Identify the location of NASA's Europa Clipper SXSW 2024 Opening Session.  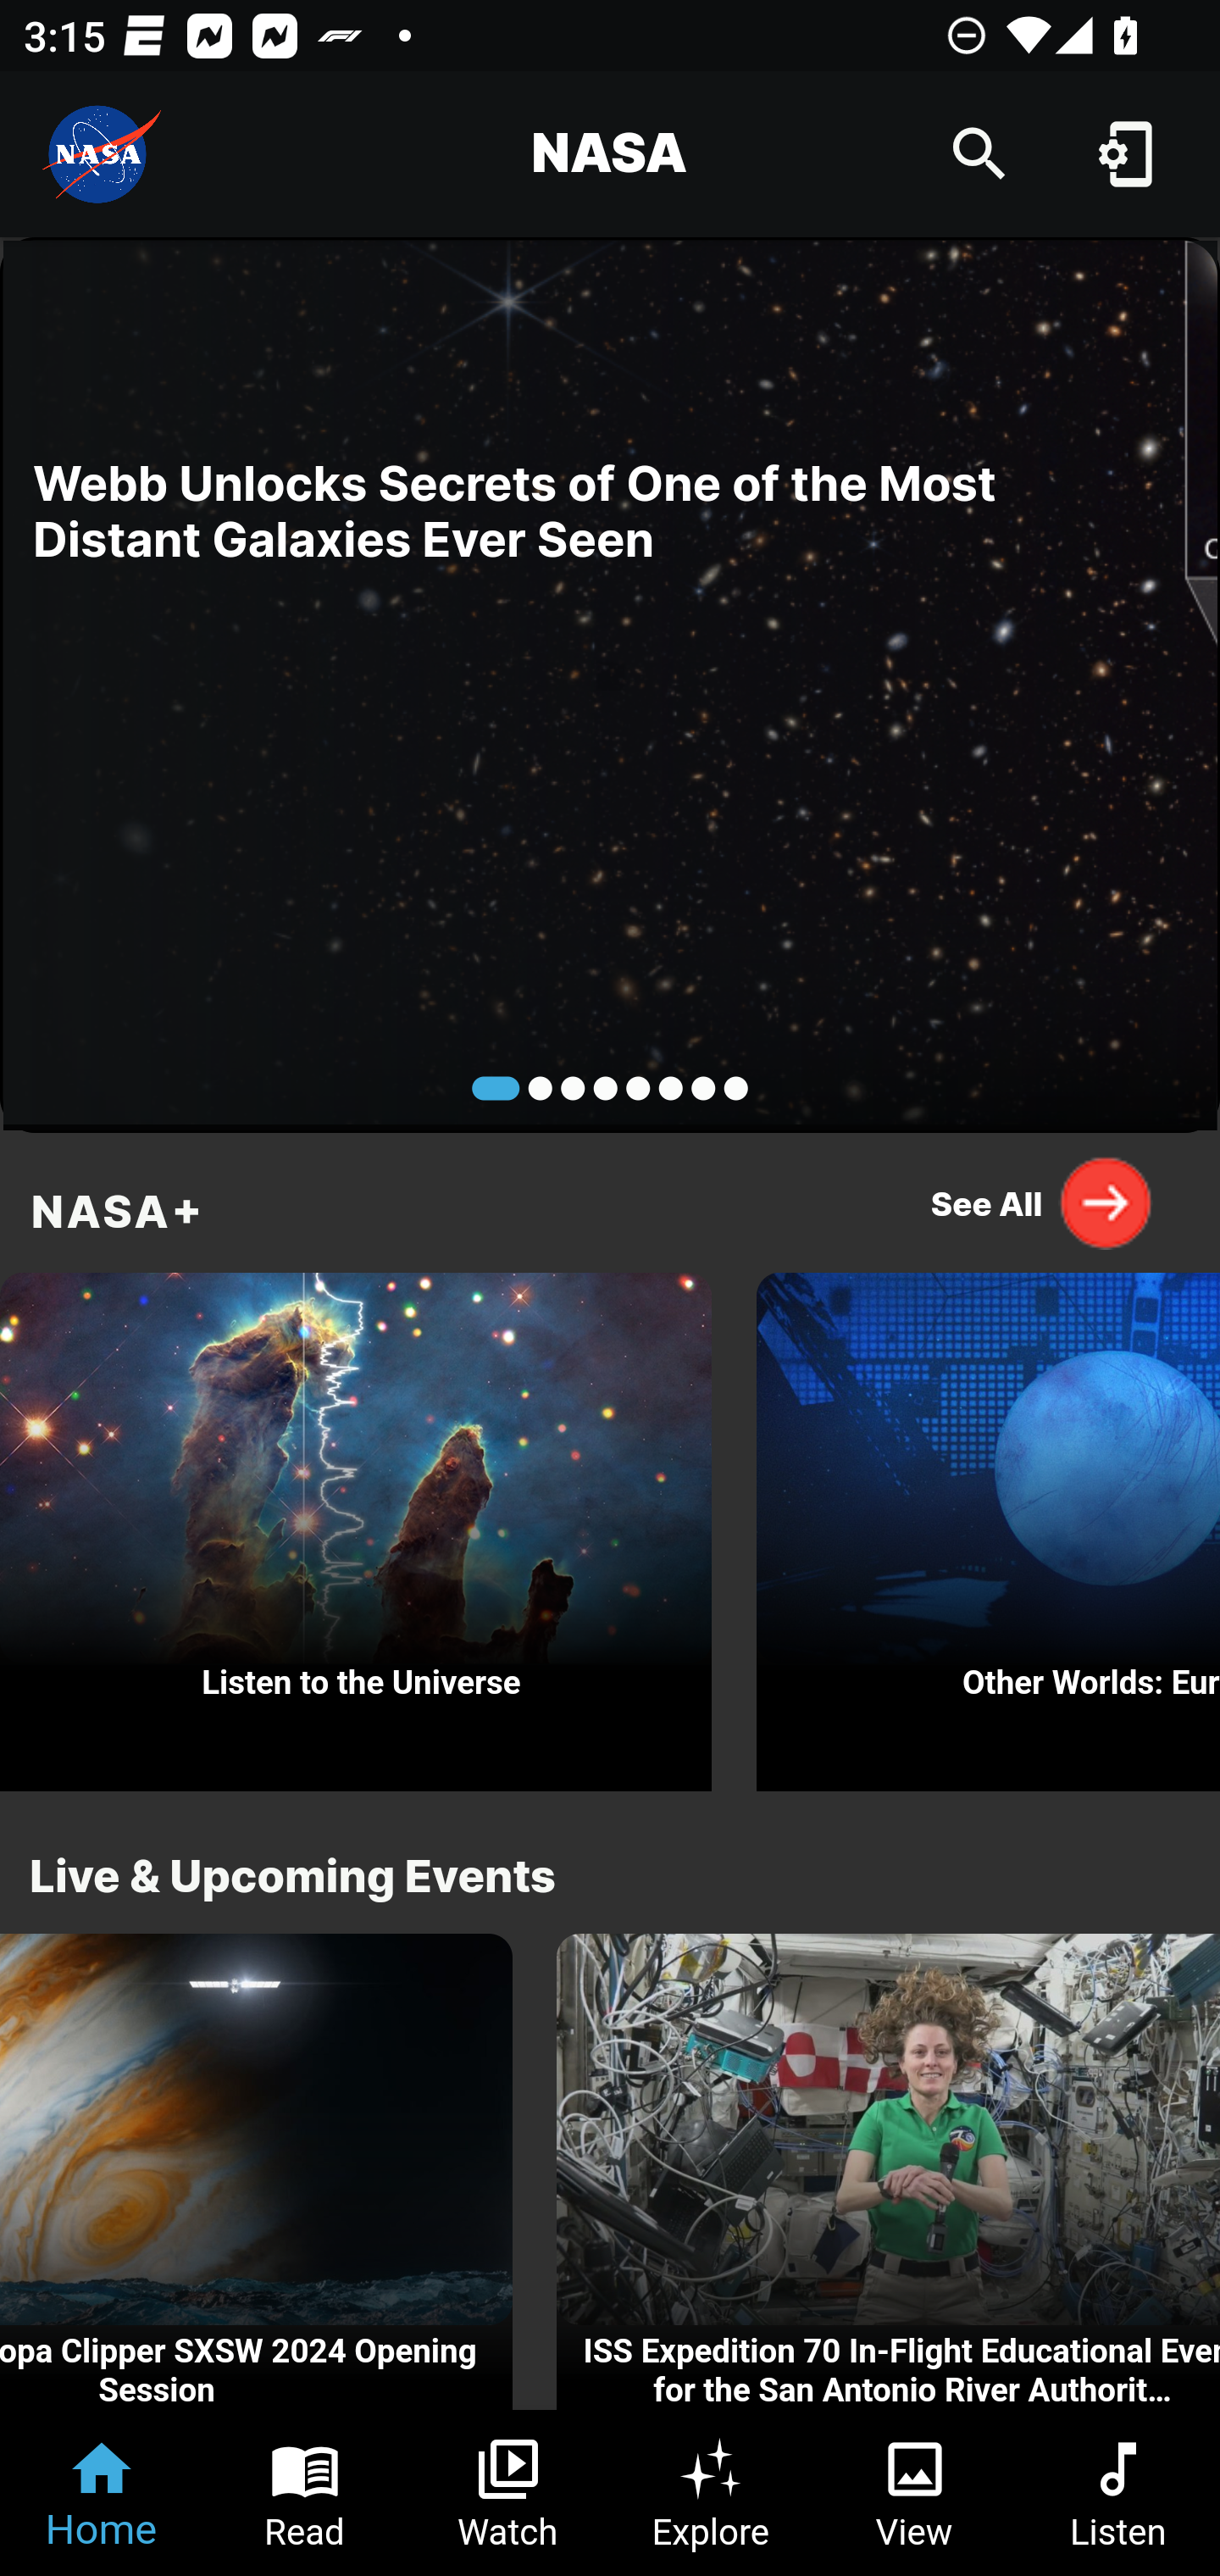
(256, 2173).